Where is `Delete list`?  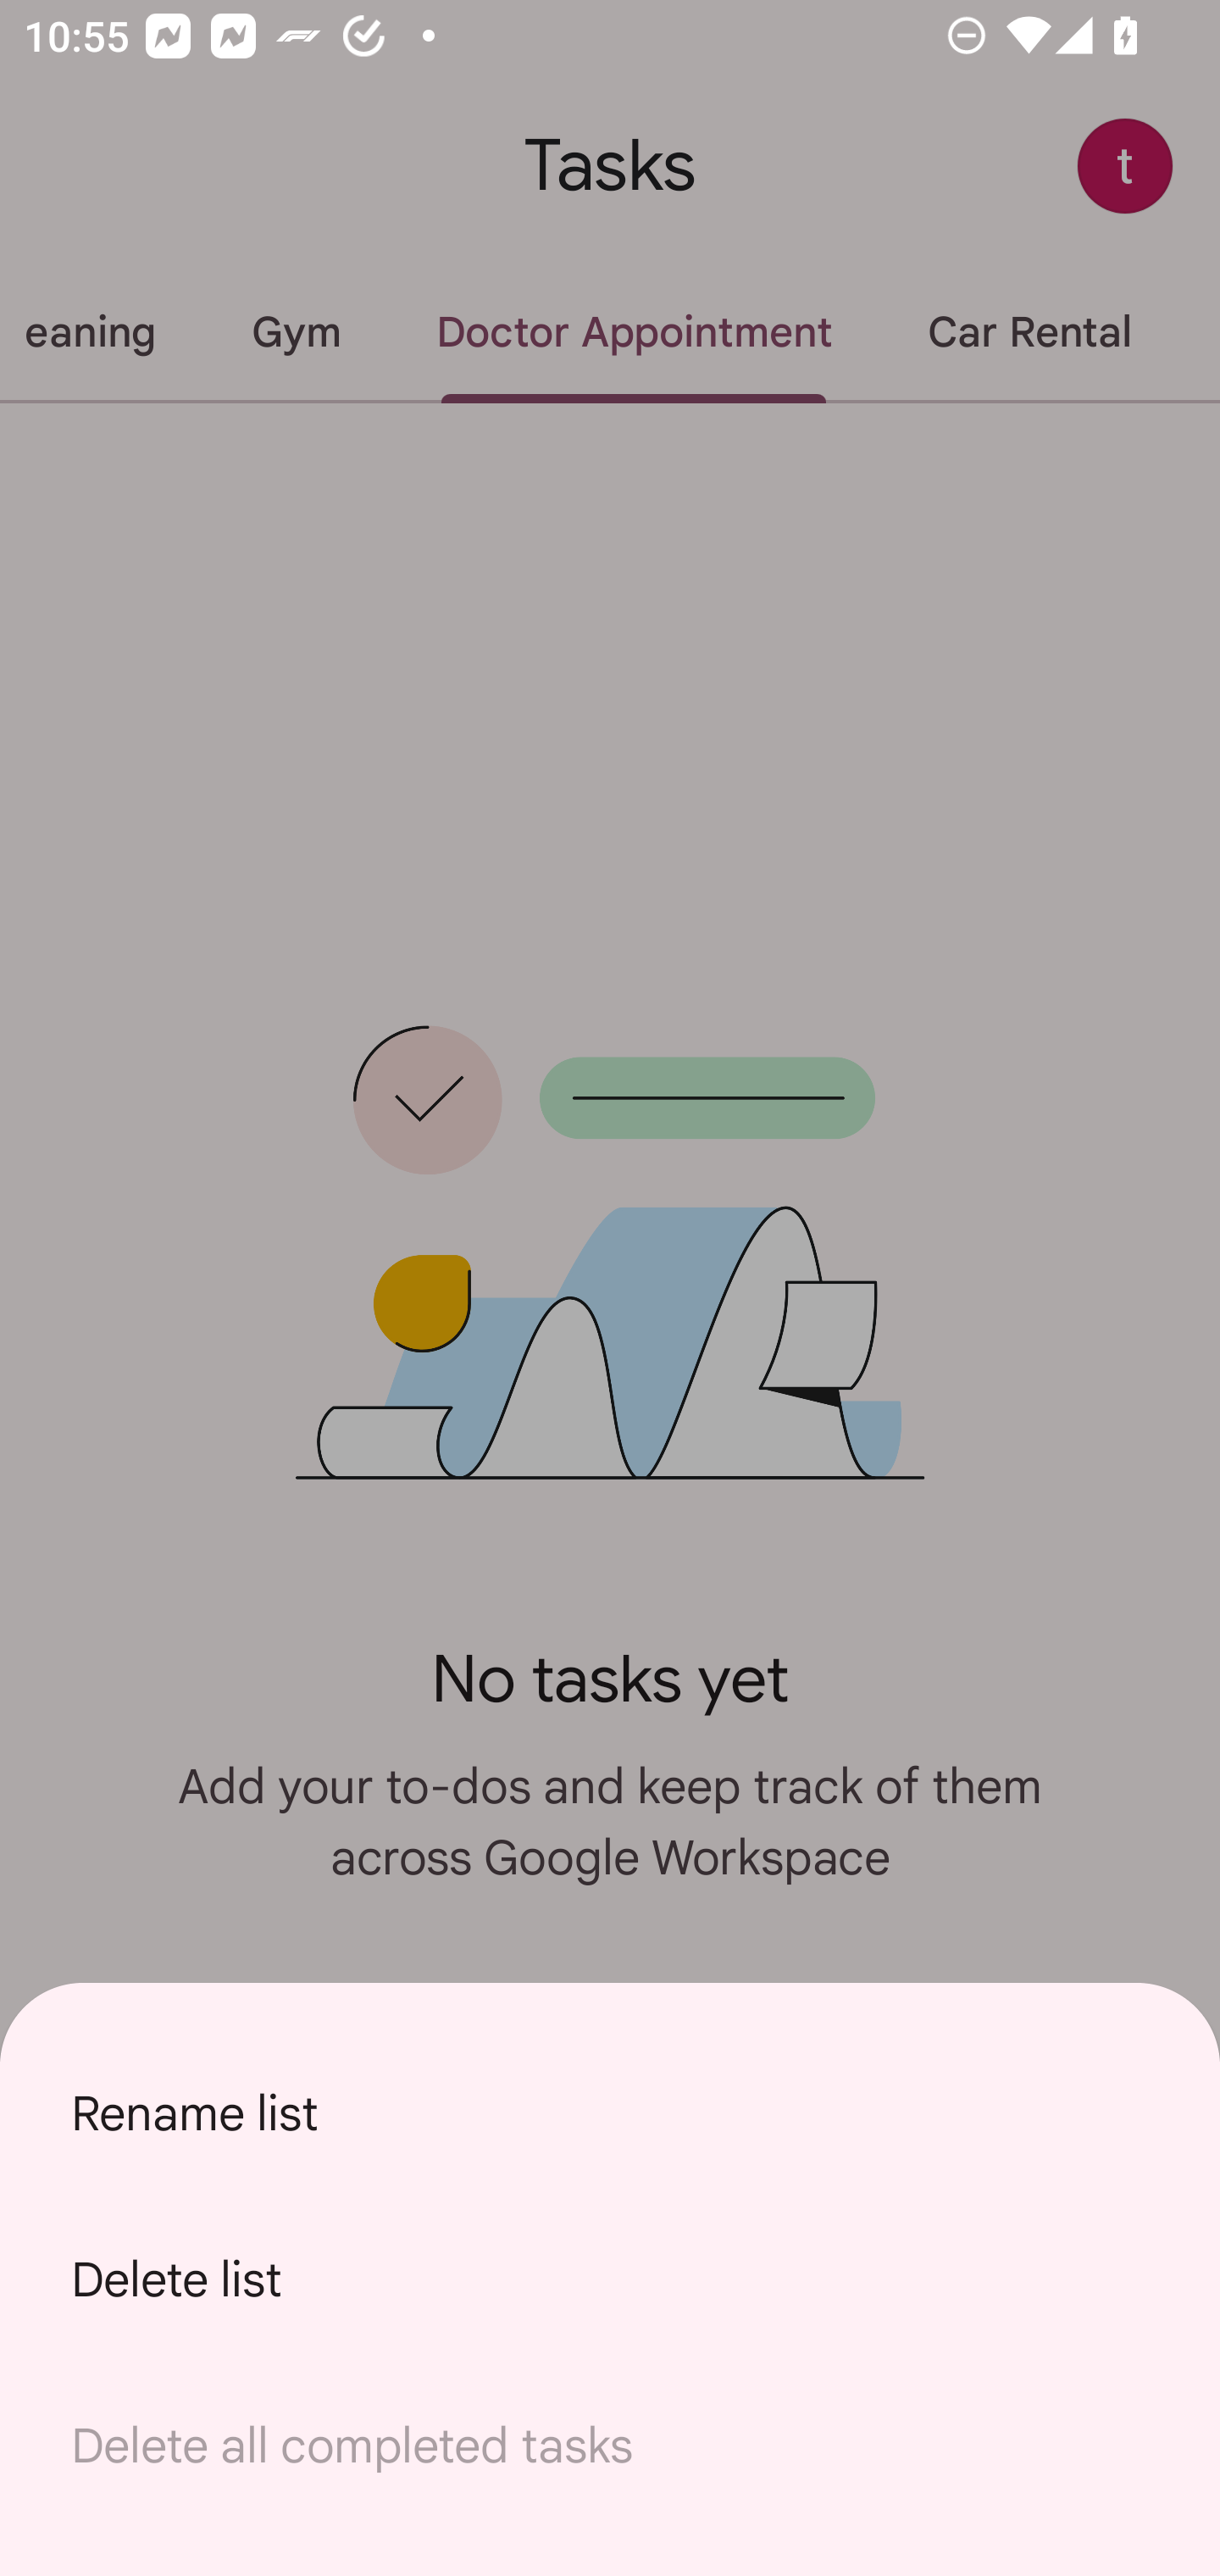
Delete list is located at coordinates (610, 2279).